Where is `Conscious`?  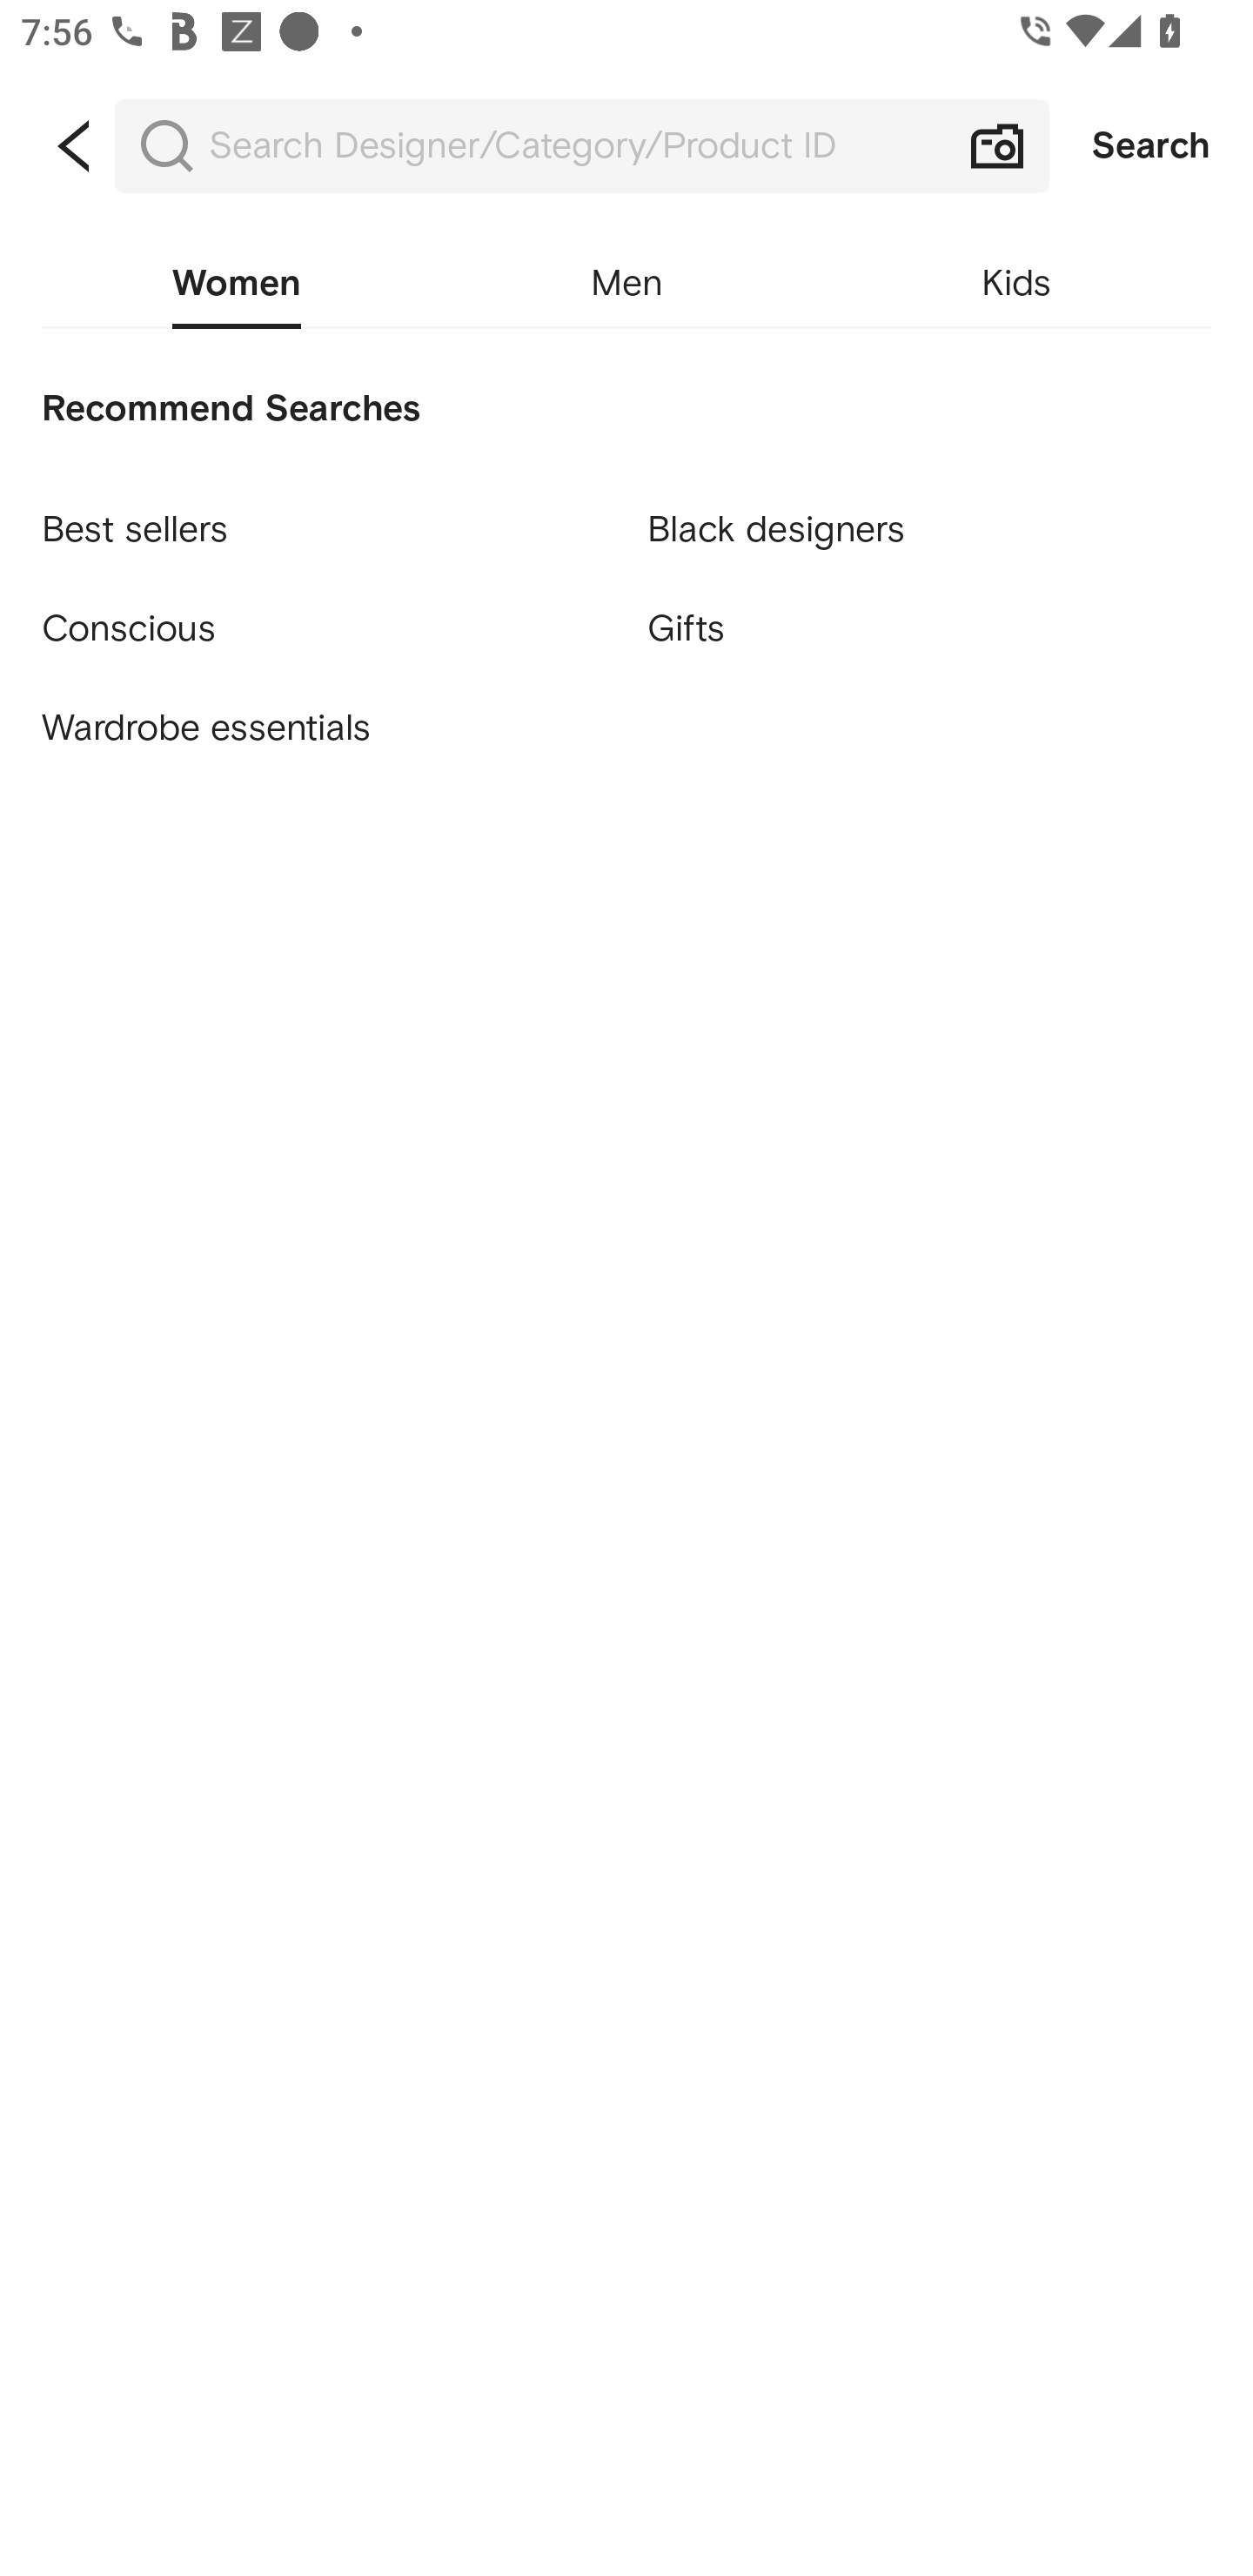 Conscious is located at coordinates (323, 615).